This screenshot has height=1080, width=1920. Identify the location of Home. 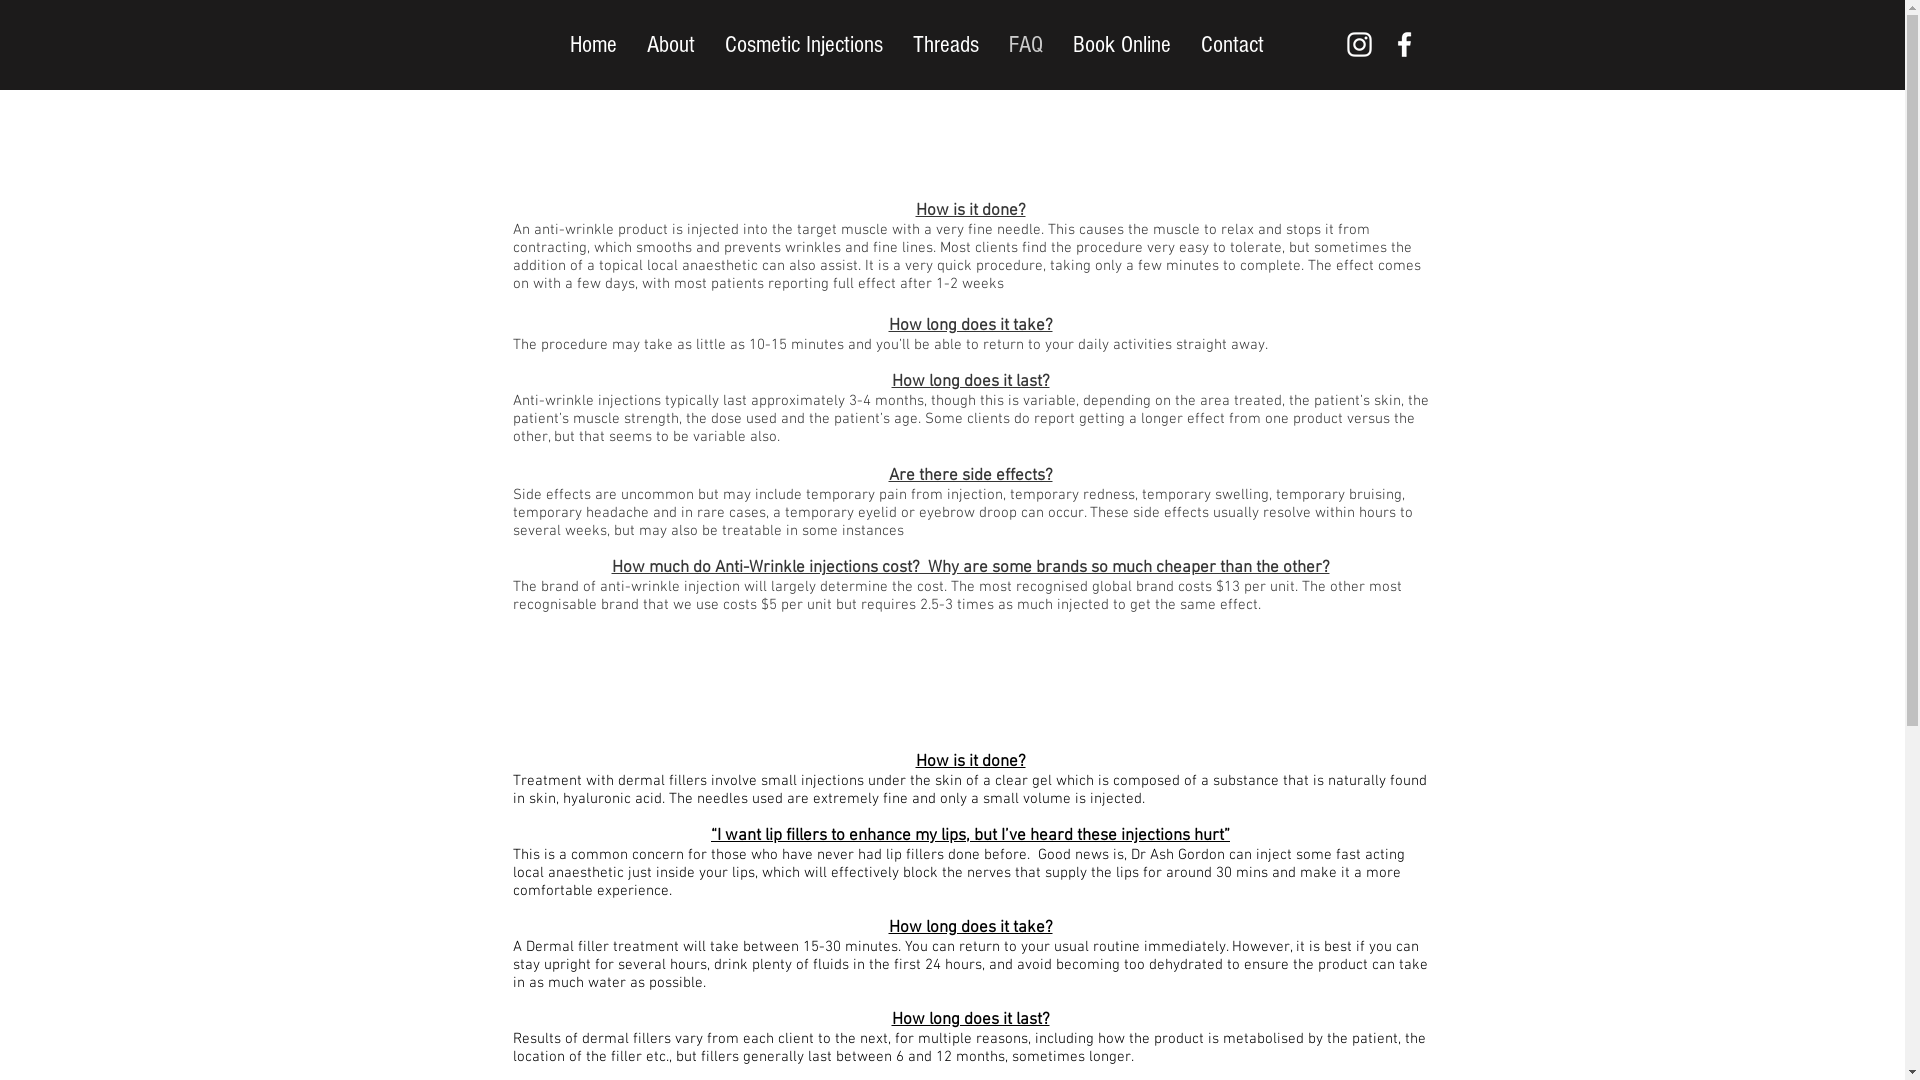
(592, 45).